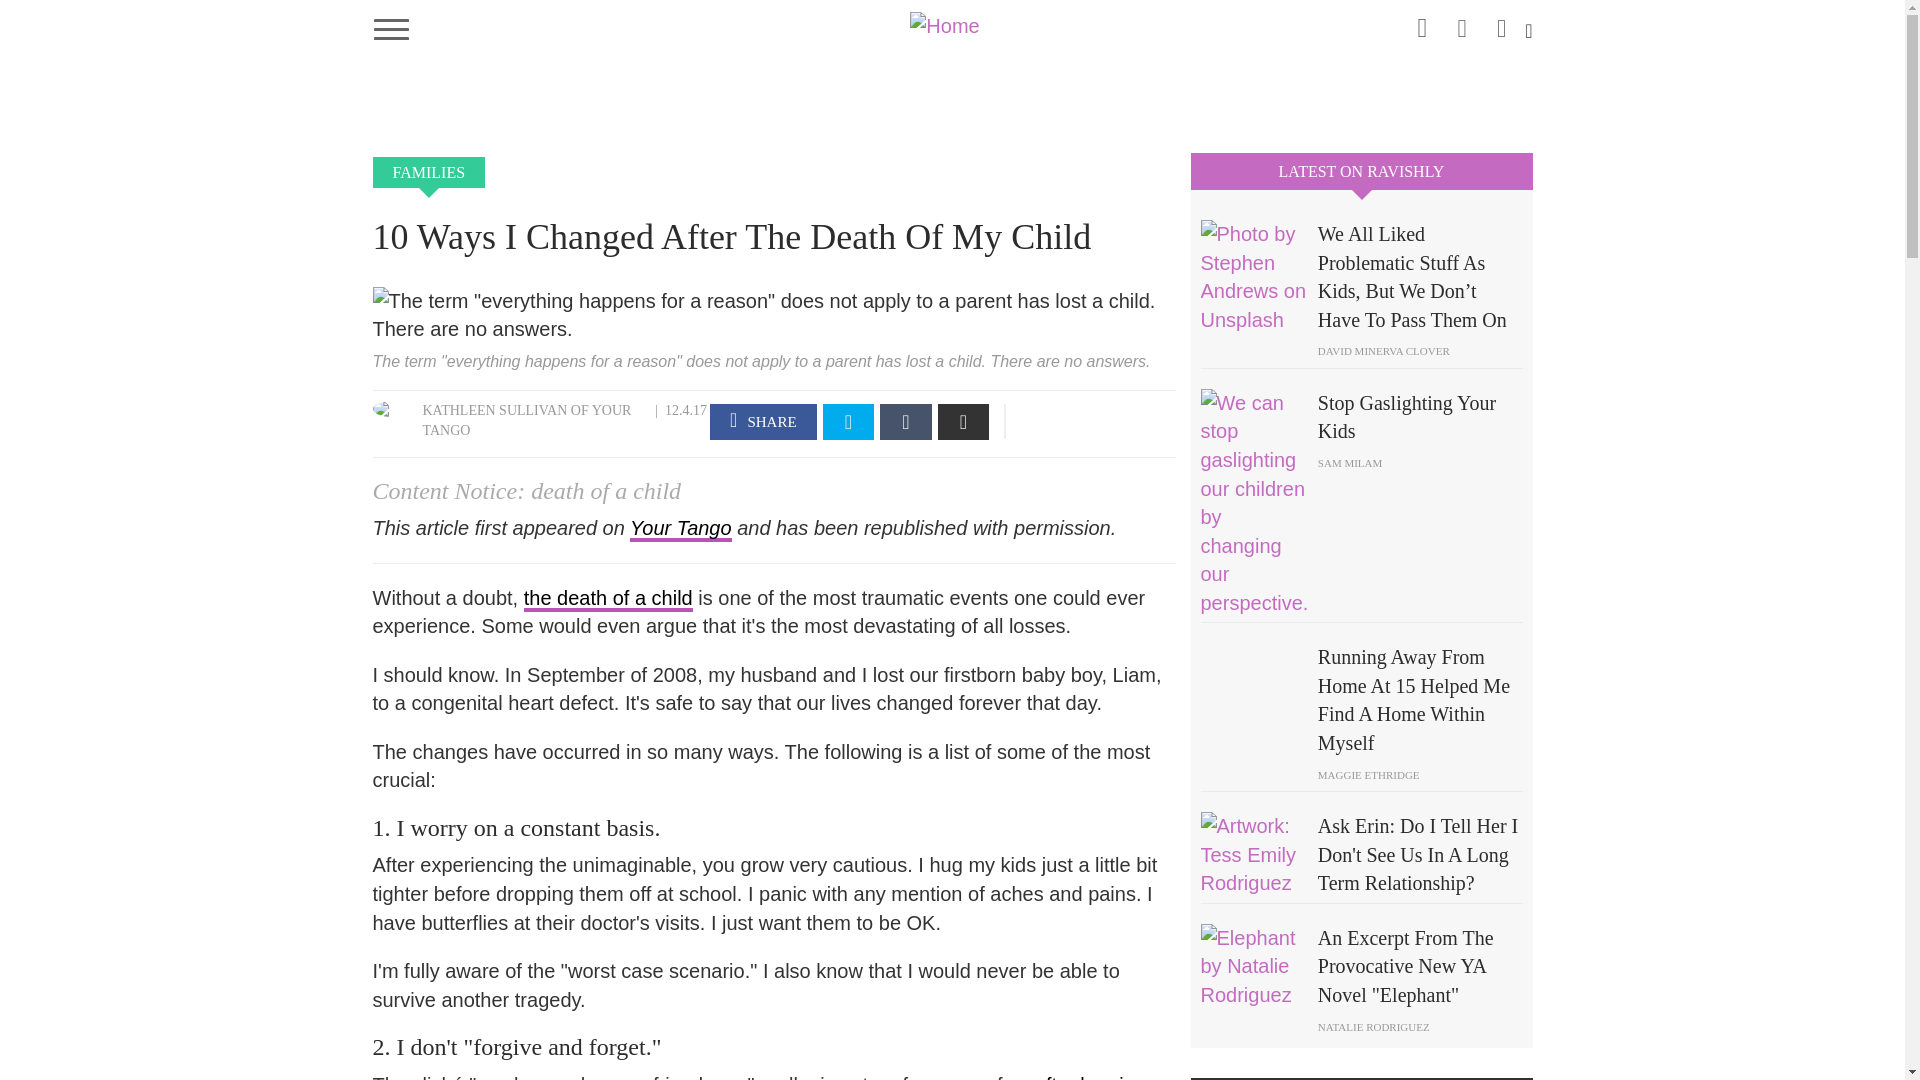 The image size is (1920, 1080). What do you see at coordinates (1422, 24) in the screenshot?
I see `instagram` at bounding box center [1422, 24].